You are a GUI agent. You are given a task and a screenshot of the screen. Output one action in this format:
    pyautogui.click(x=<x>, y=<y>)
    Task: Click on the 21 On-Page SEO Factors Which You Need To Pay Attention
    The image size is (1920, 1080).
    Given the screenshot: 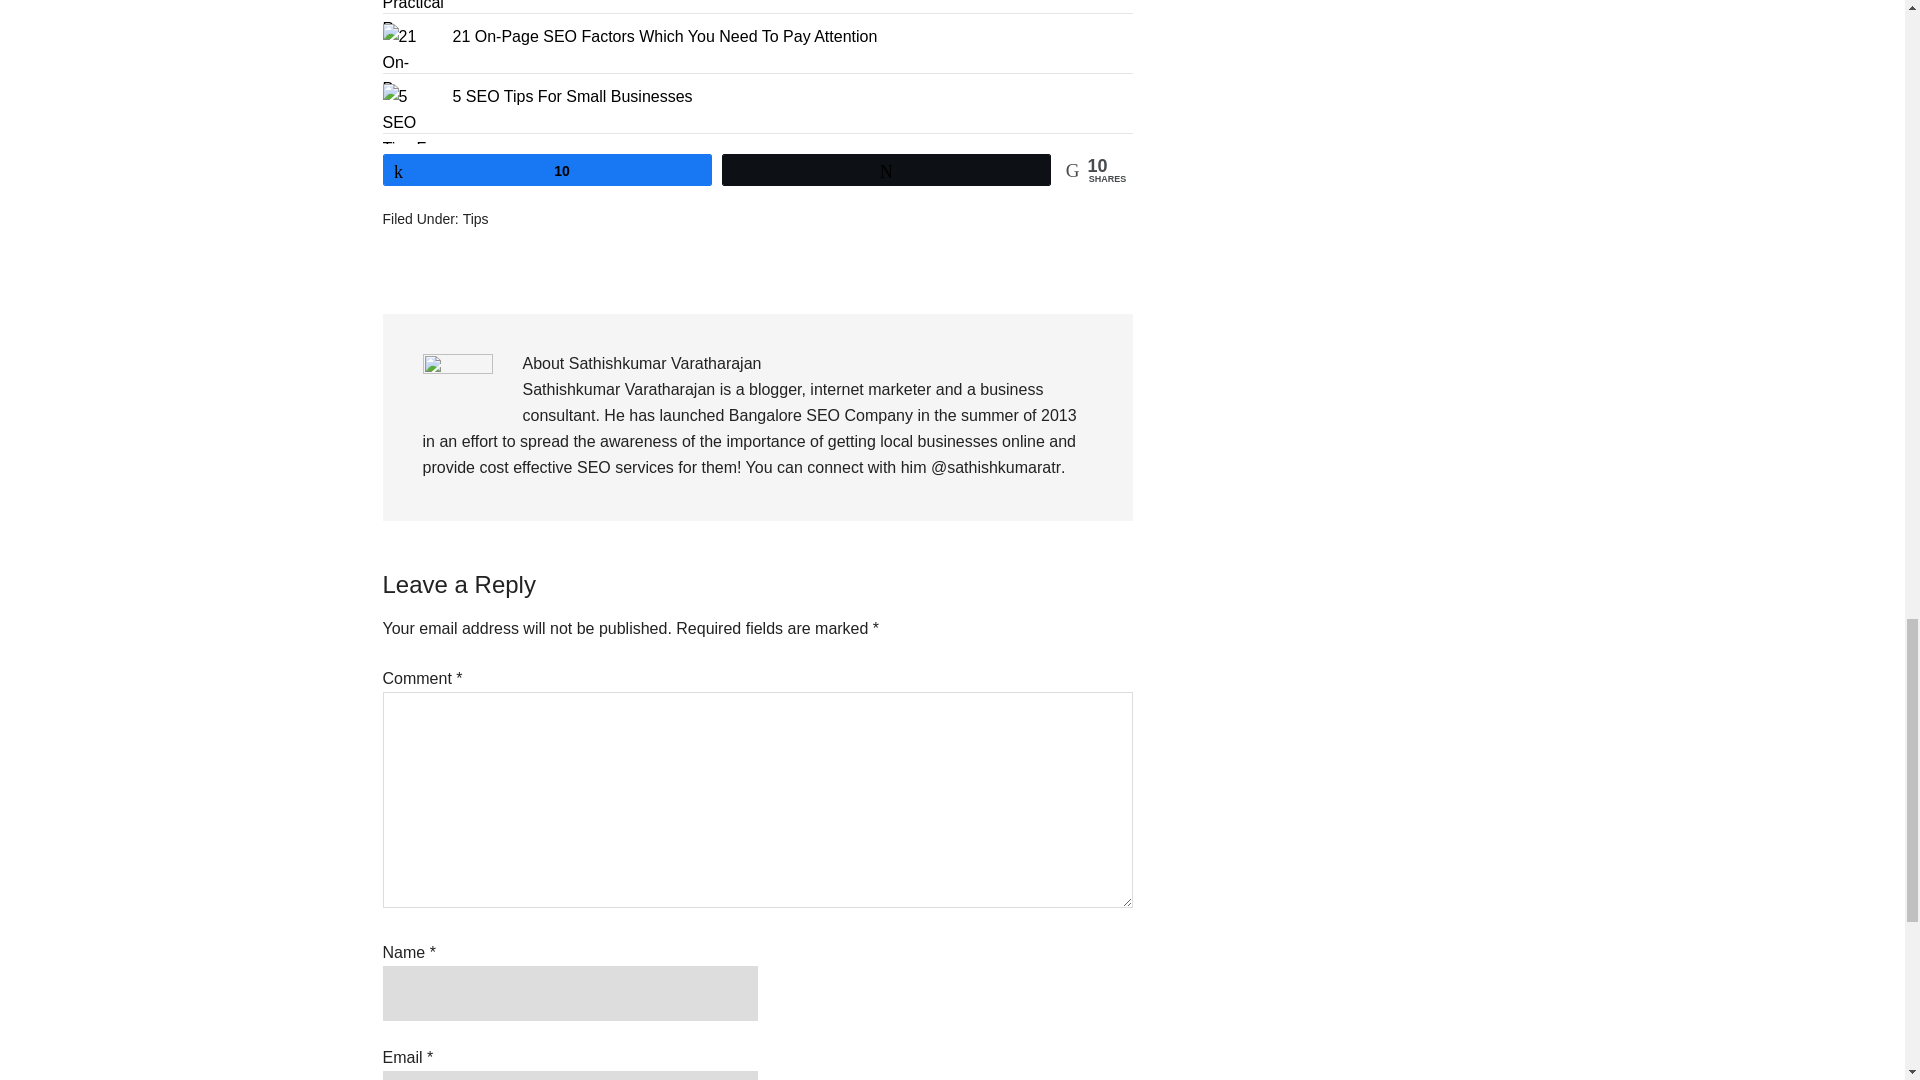 What is the action you would take?
    pyautogui.click(x=664, y=36)
    